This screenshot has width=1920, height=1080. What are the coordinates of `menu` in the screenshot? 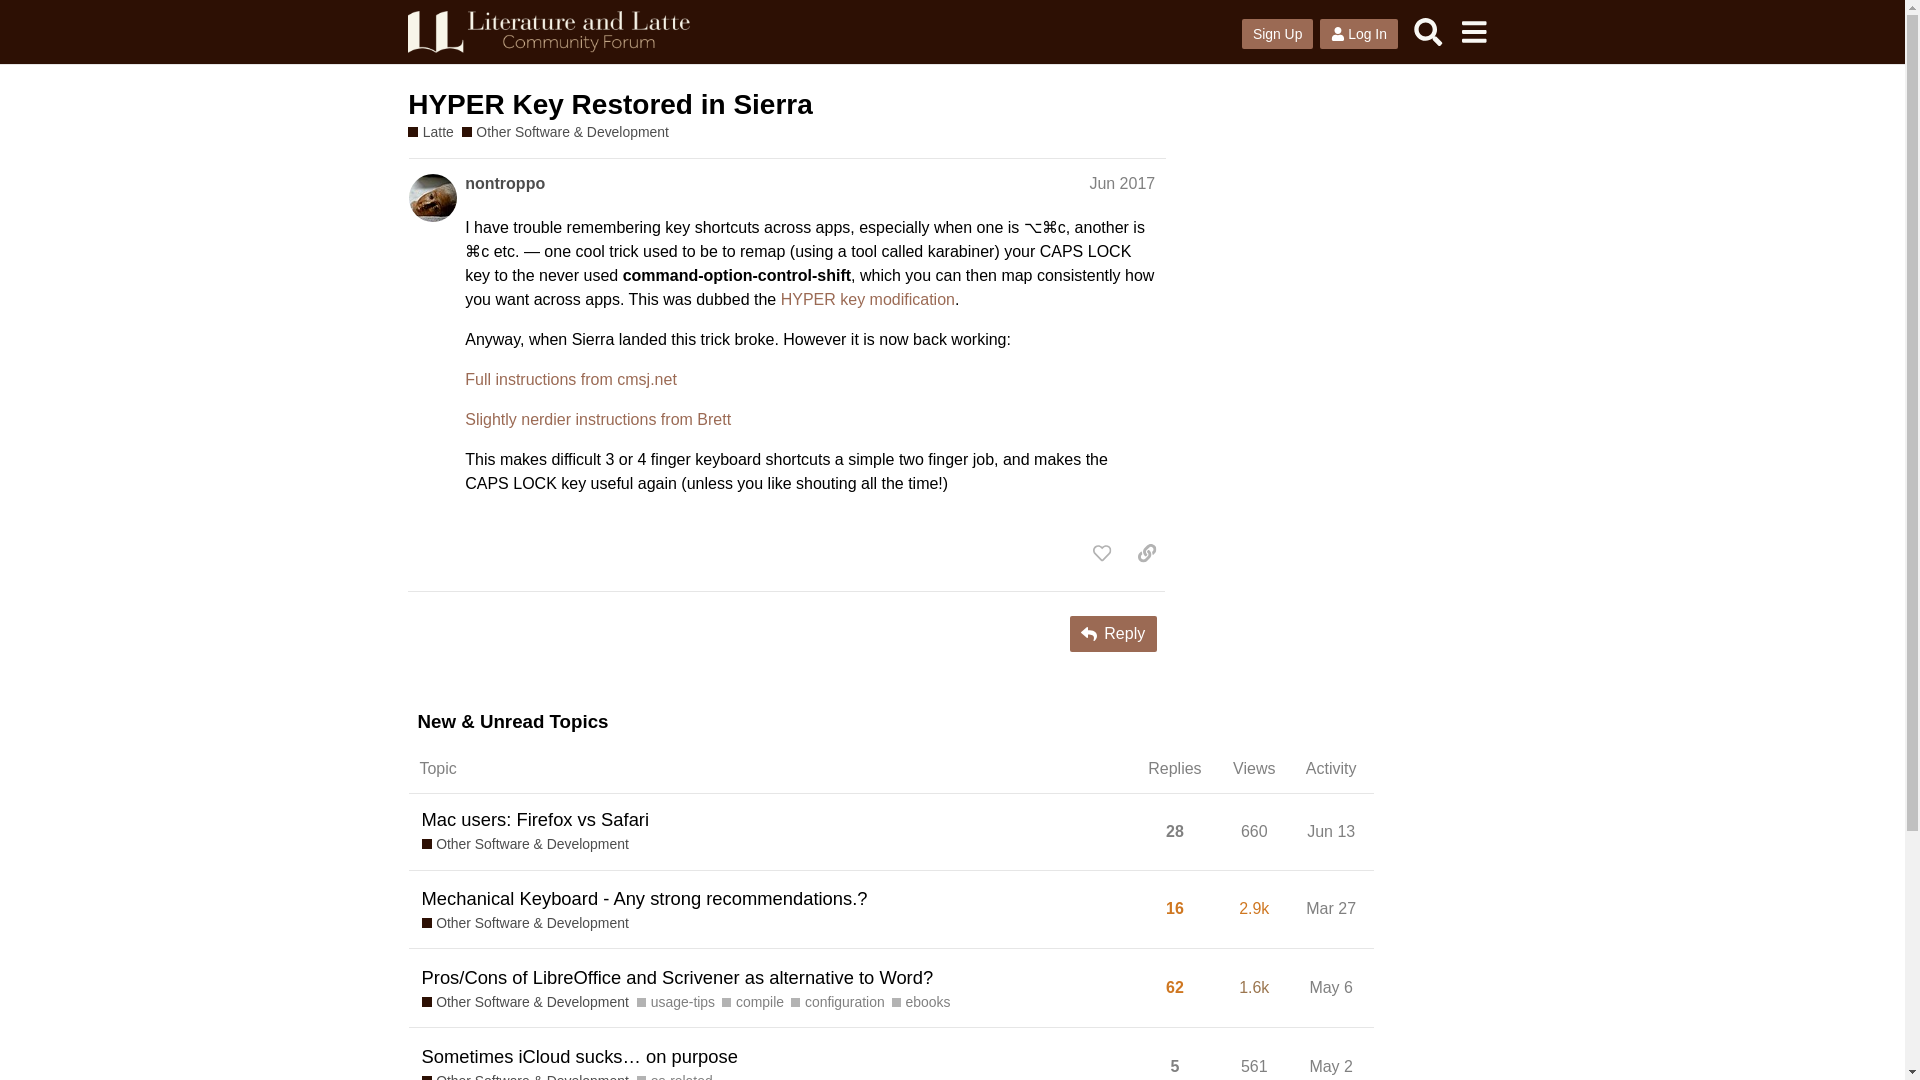 It's located at (1473, 31).